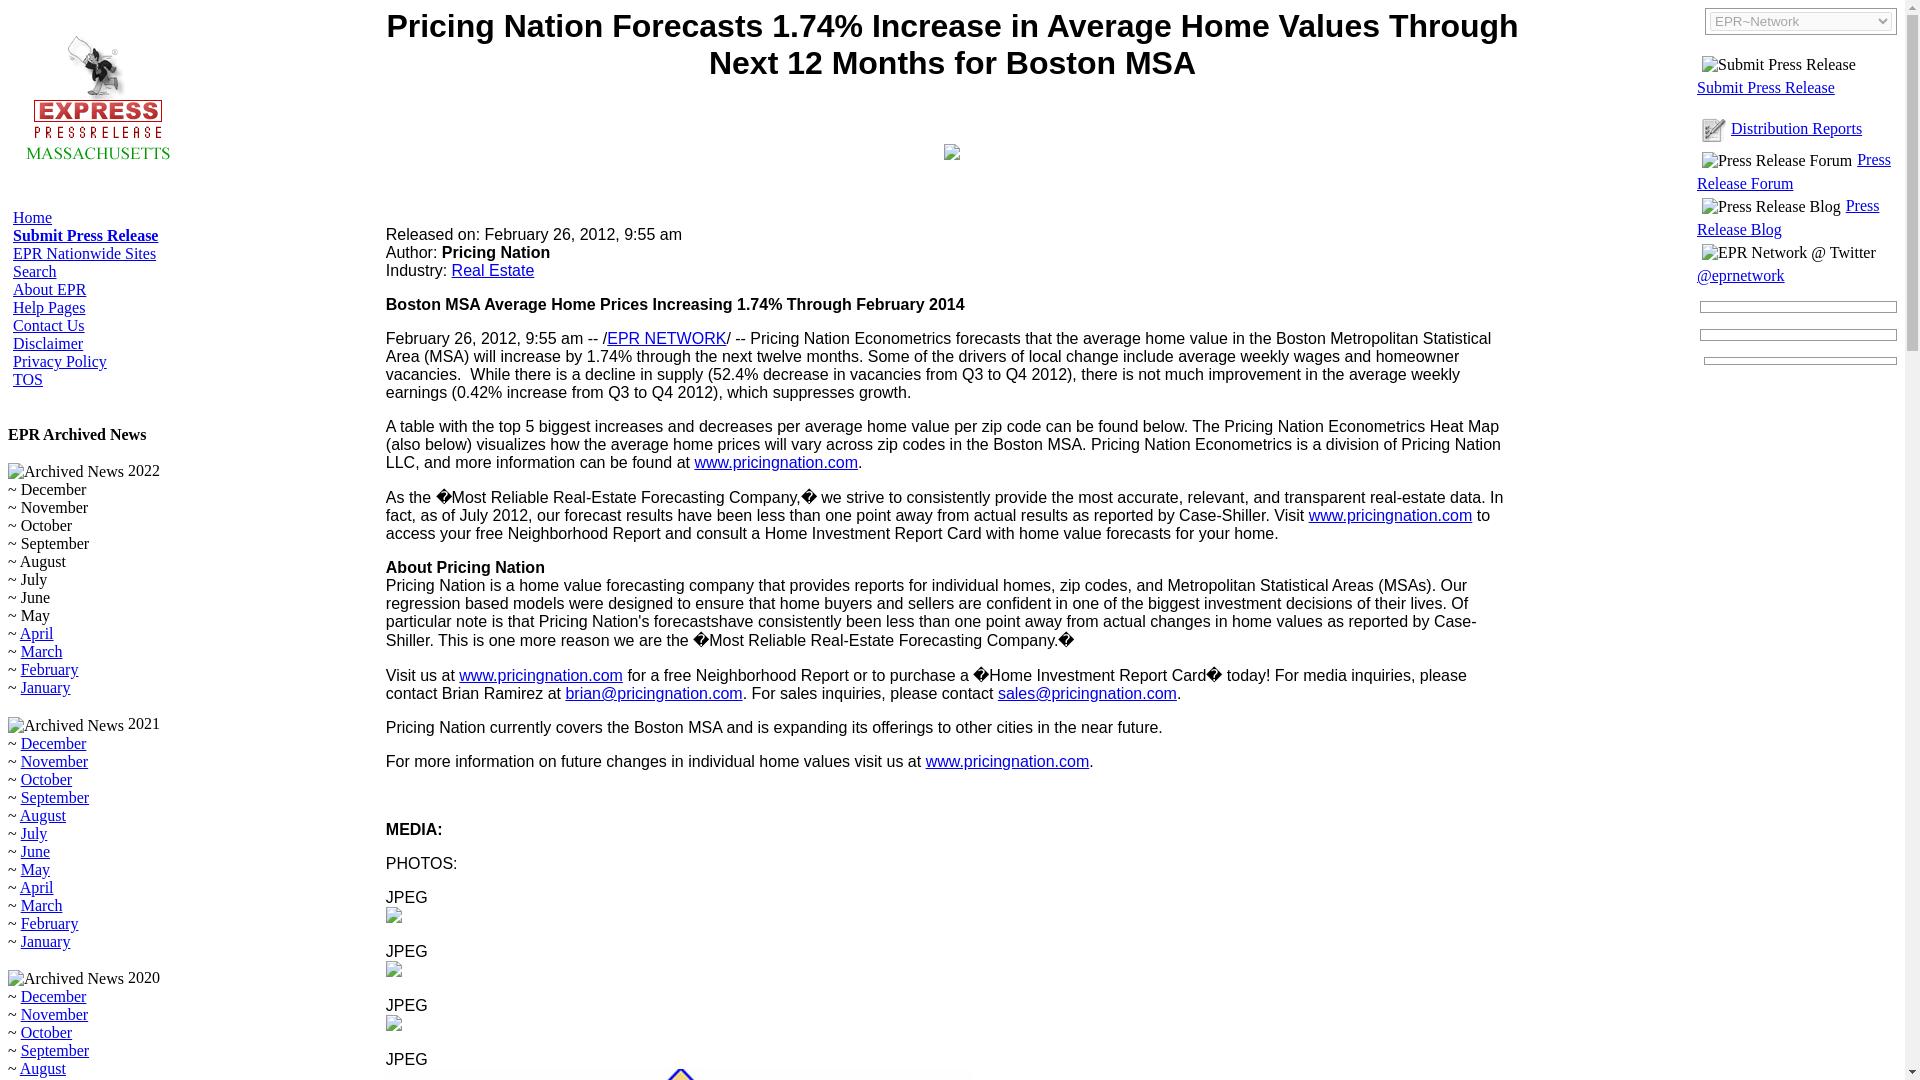  I want to click on Privacy Policy, so click(60, 362).